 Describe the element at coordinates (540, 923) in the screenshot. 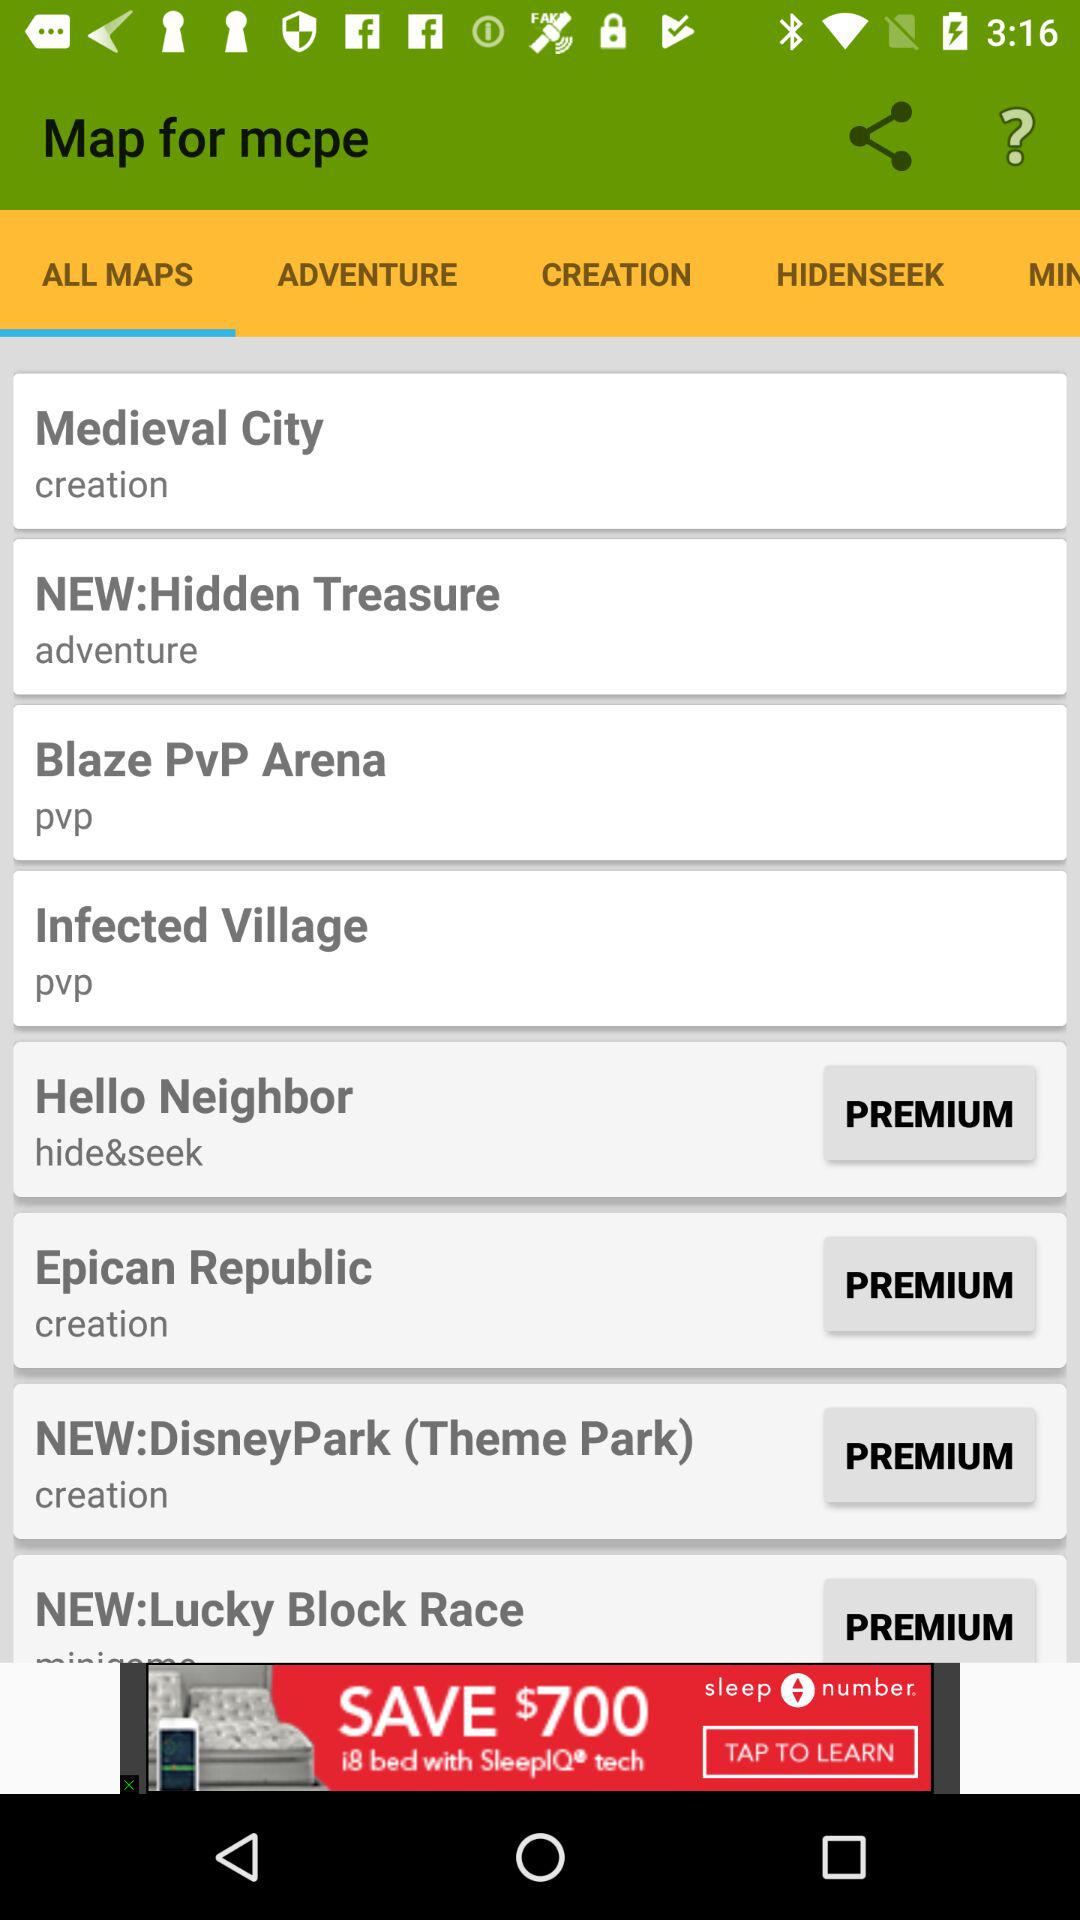

I see `turn on icon above the pvp item` at that location.